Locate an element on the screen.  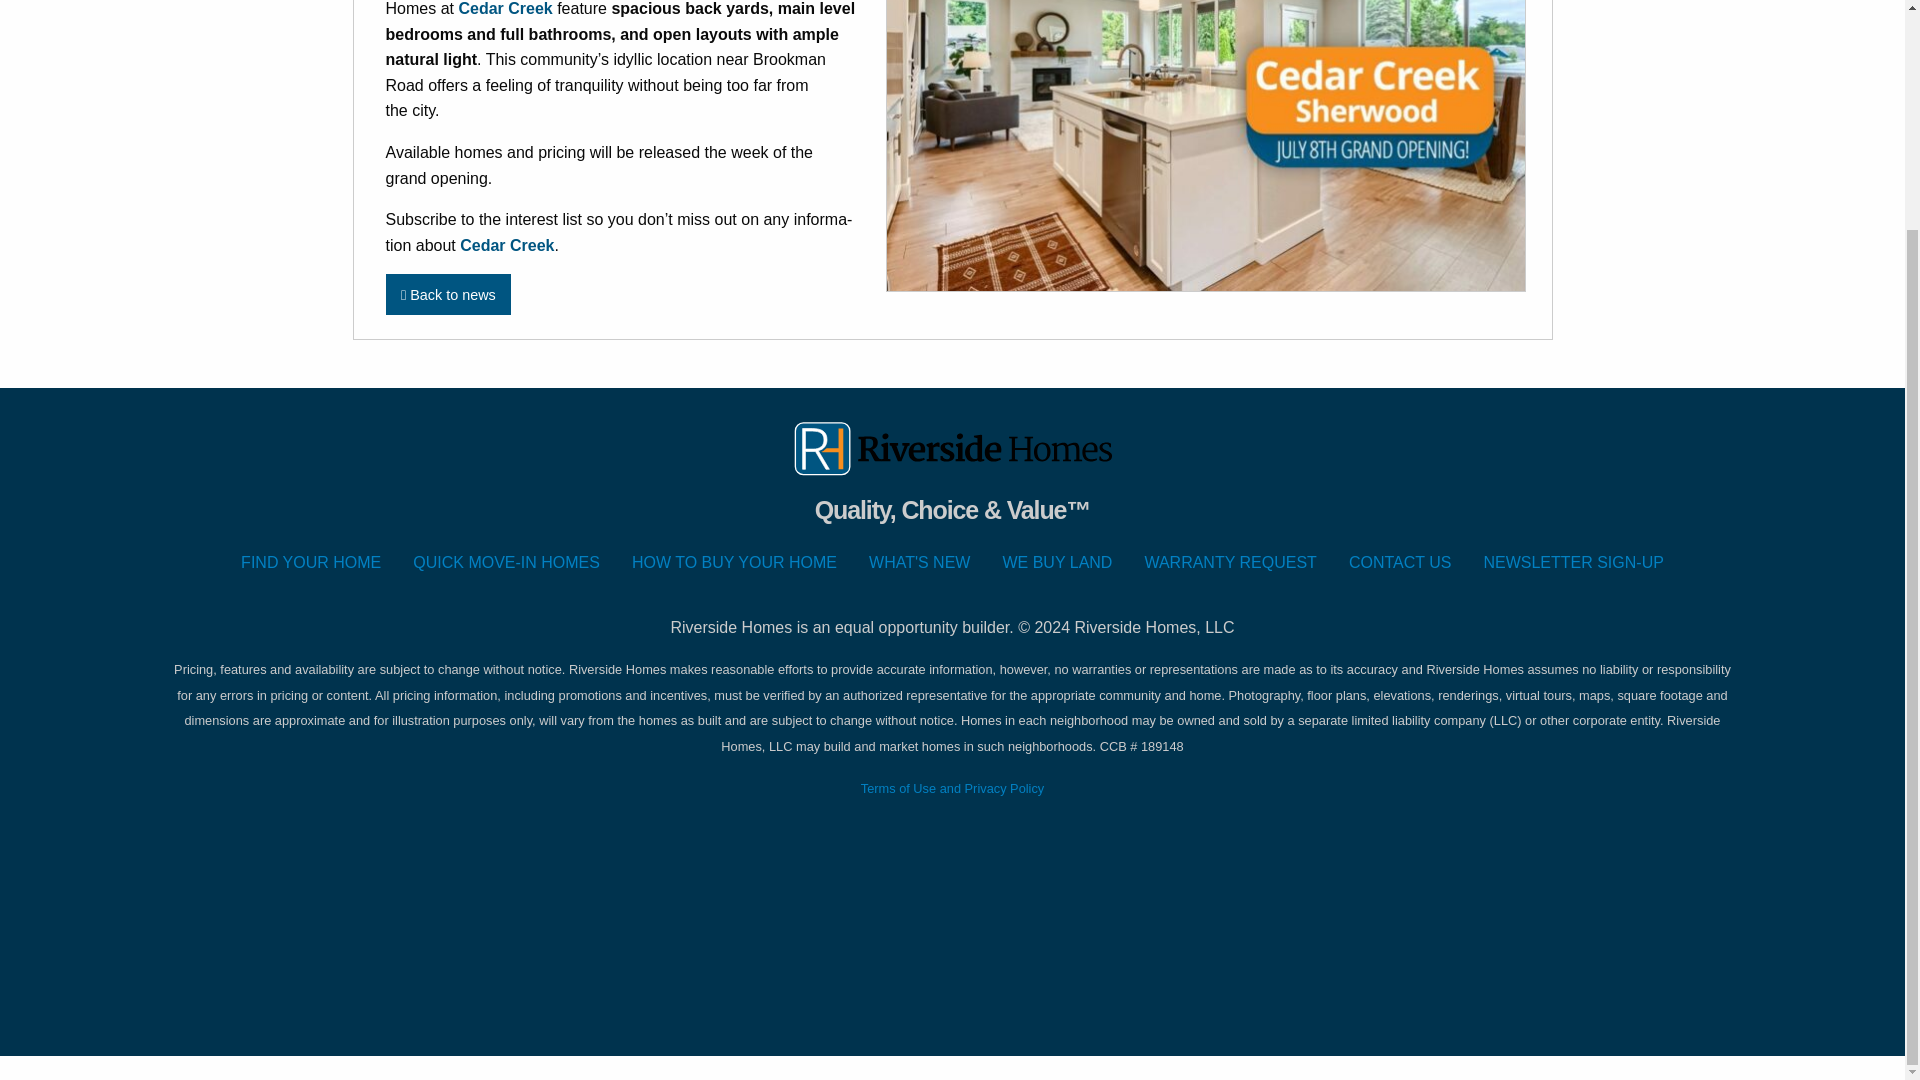
WE BUY LAND is located at coordinates (1057, 563).